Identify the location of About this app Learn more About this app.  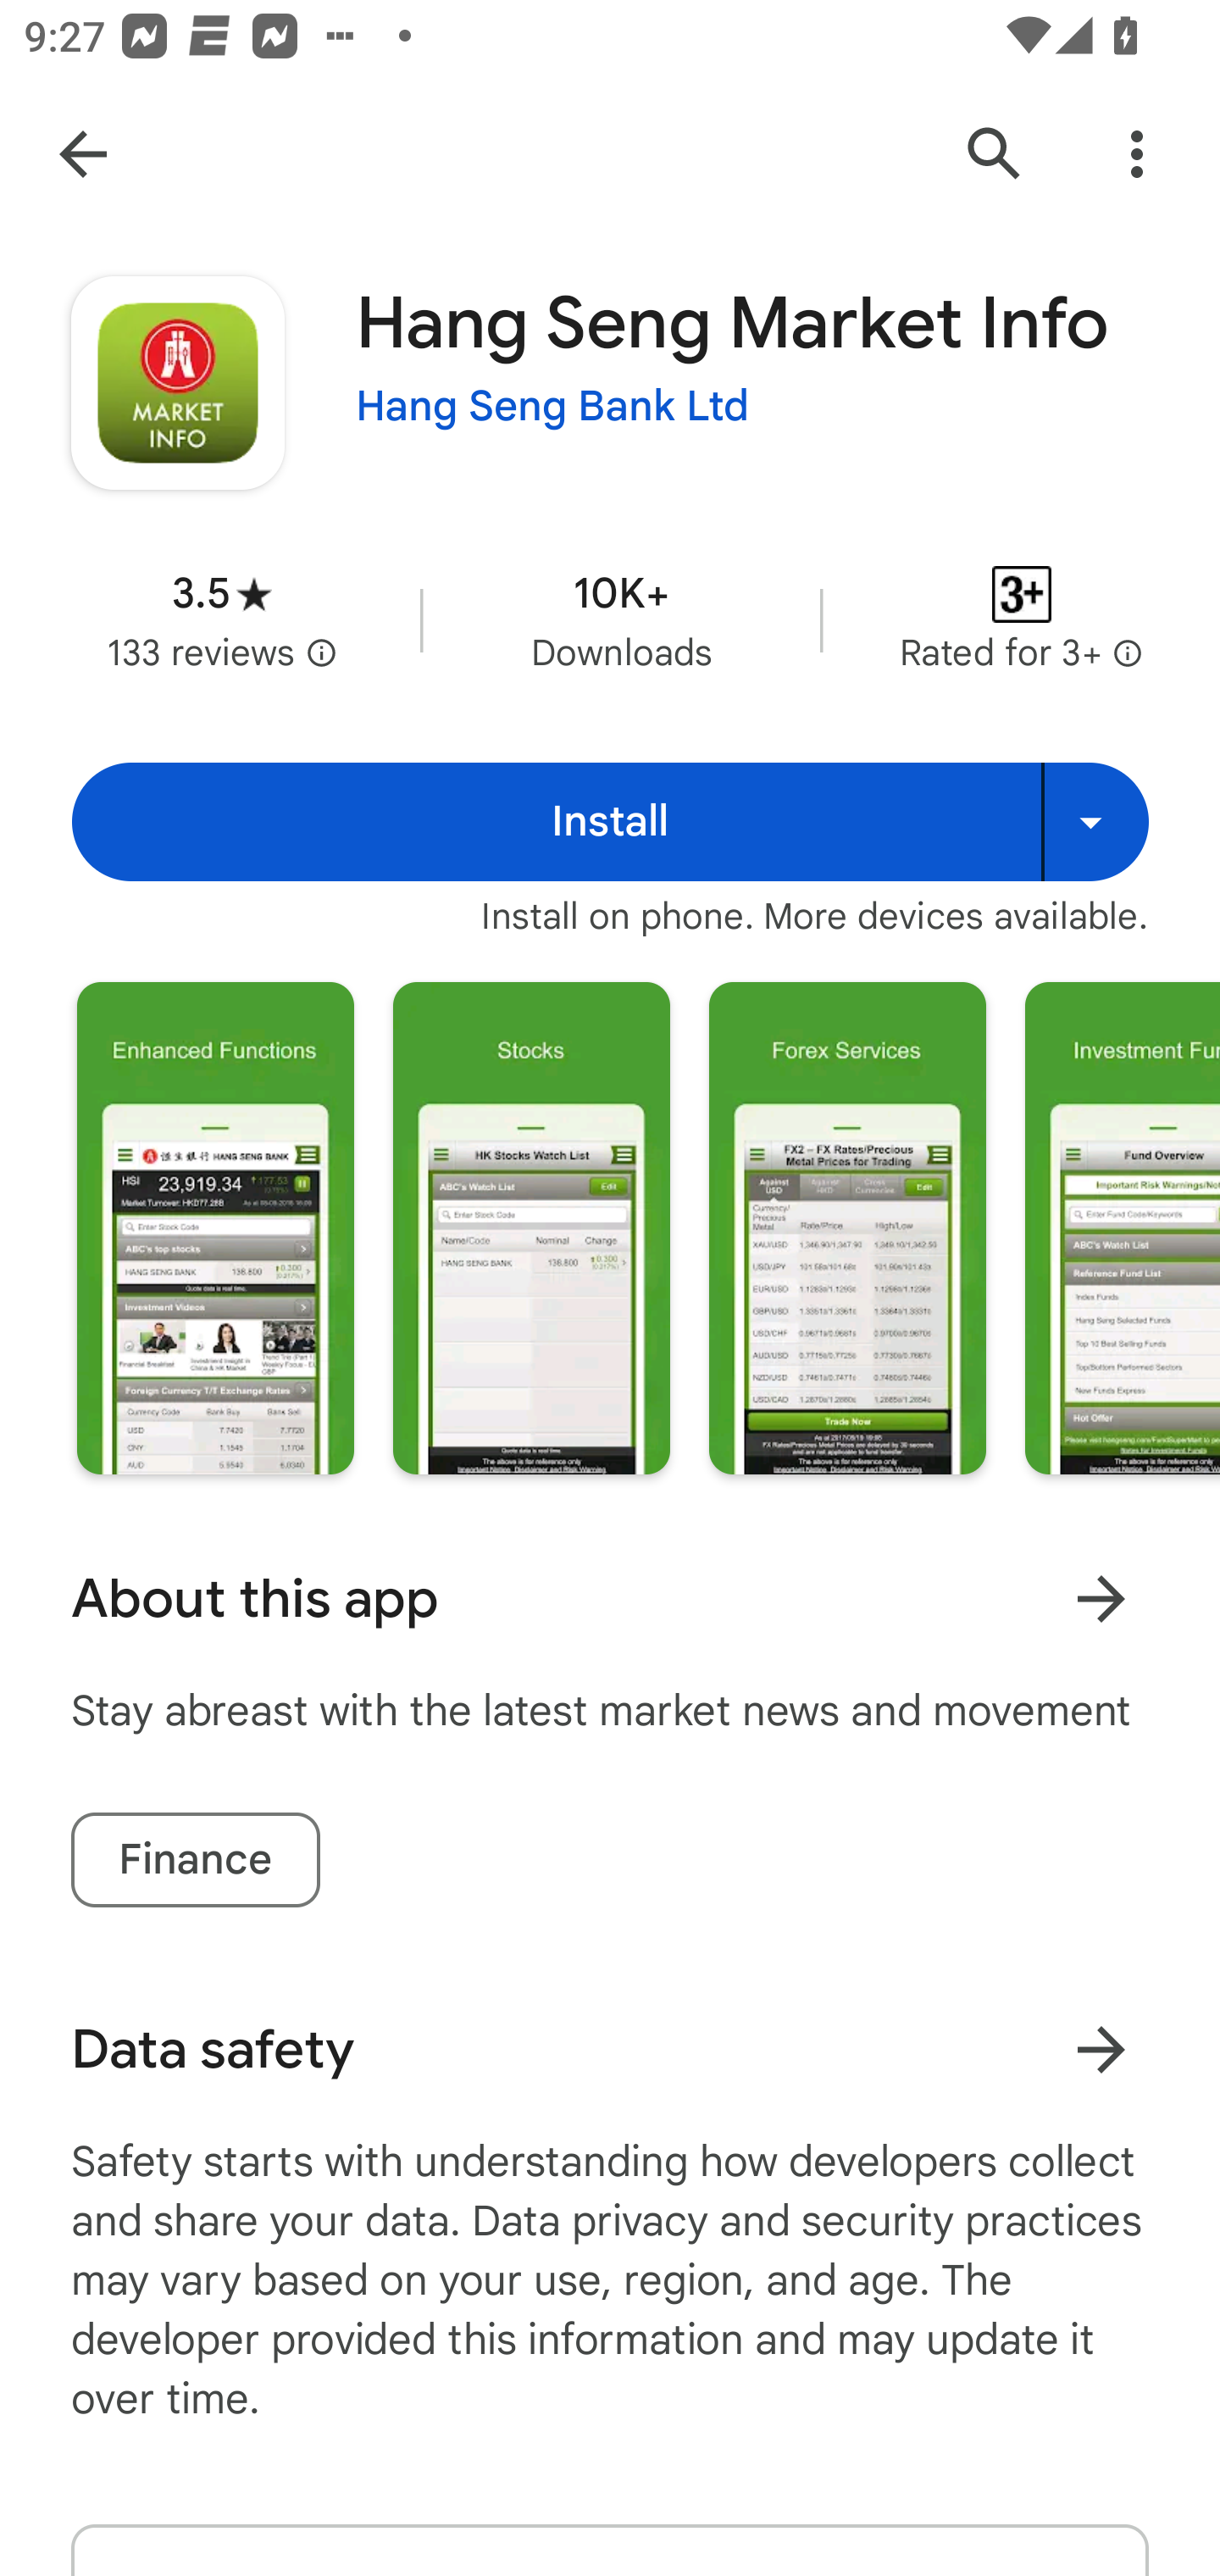
(610, 1598).